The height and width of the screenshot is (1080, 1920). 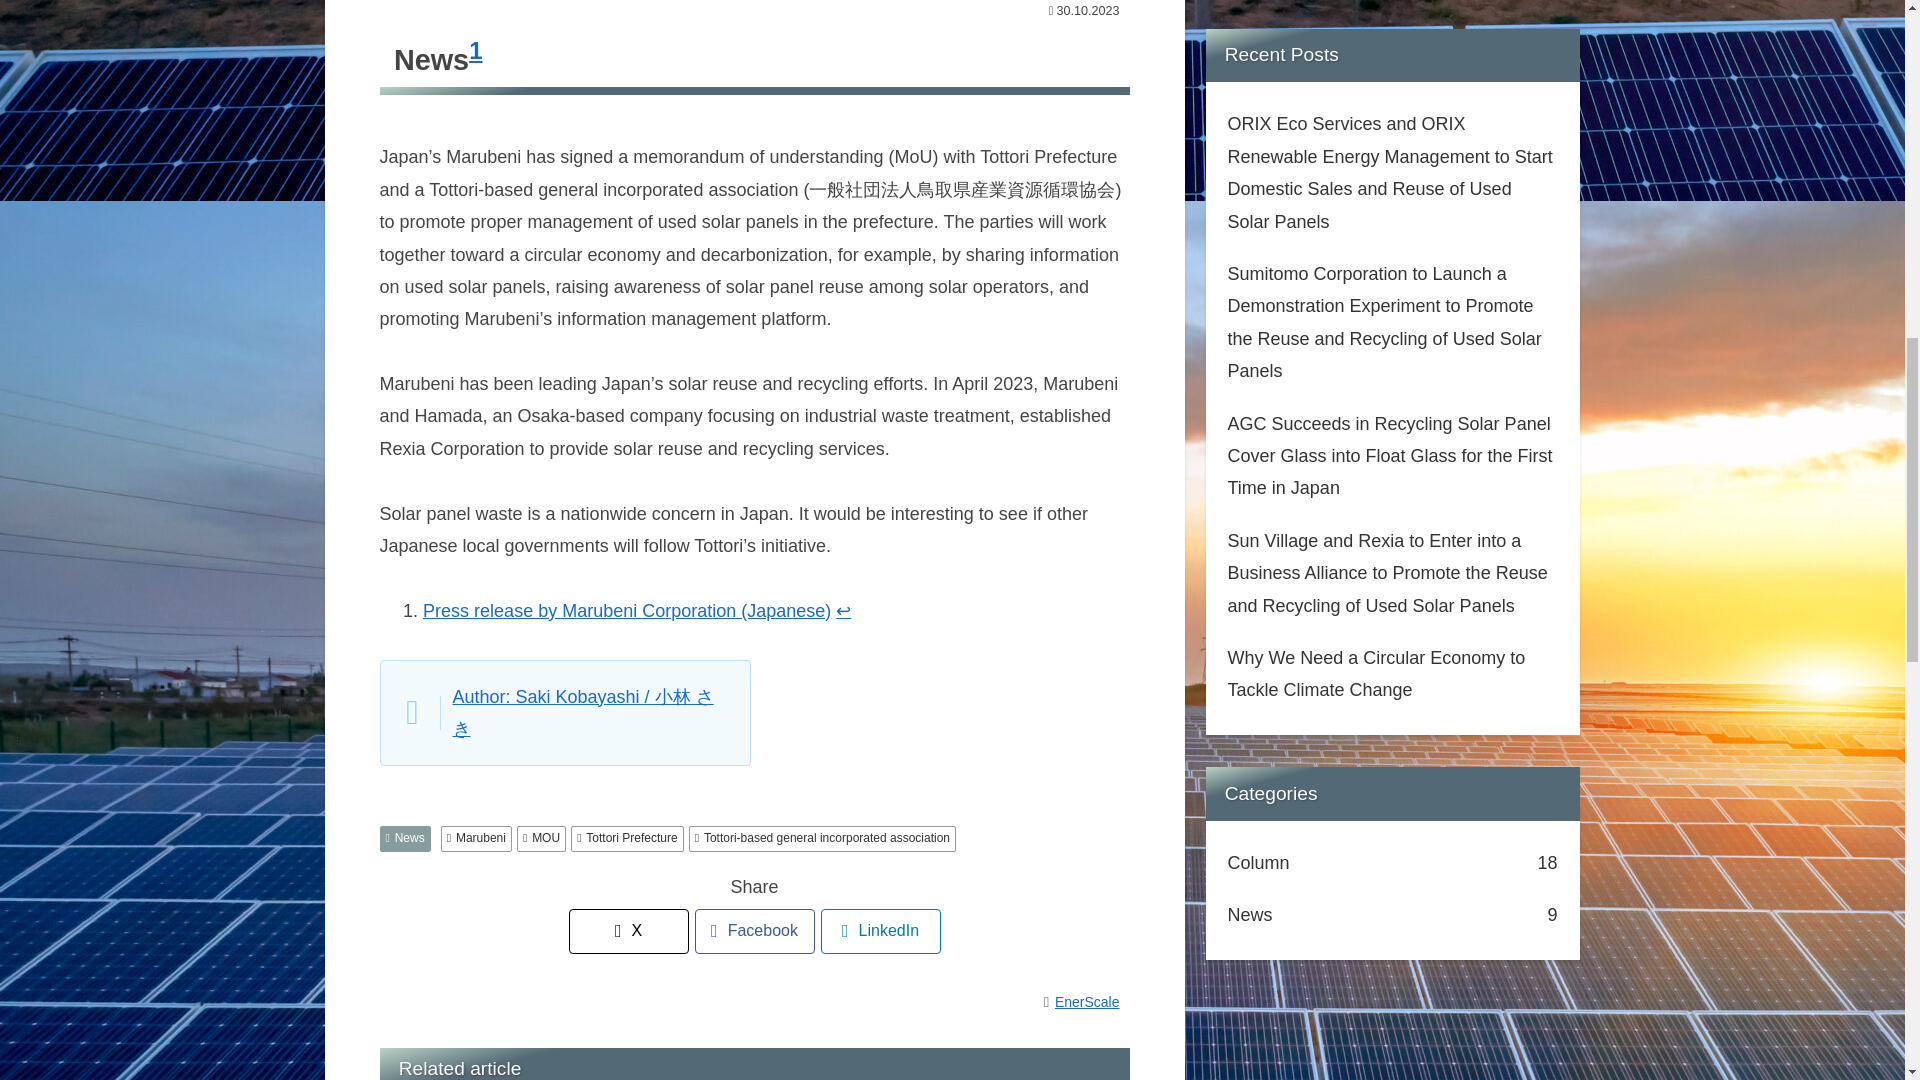 I want to click on Tottori-based general incorporated association, so click(x=822, y=839).